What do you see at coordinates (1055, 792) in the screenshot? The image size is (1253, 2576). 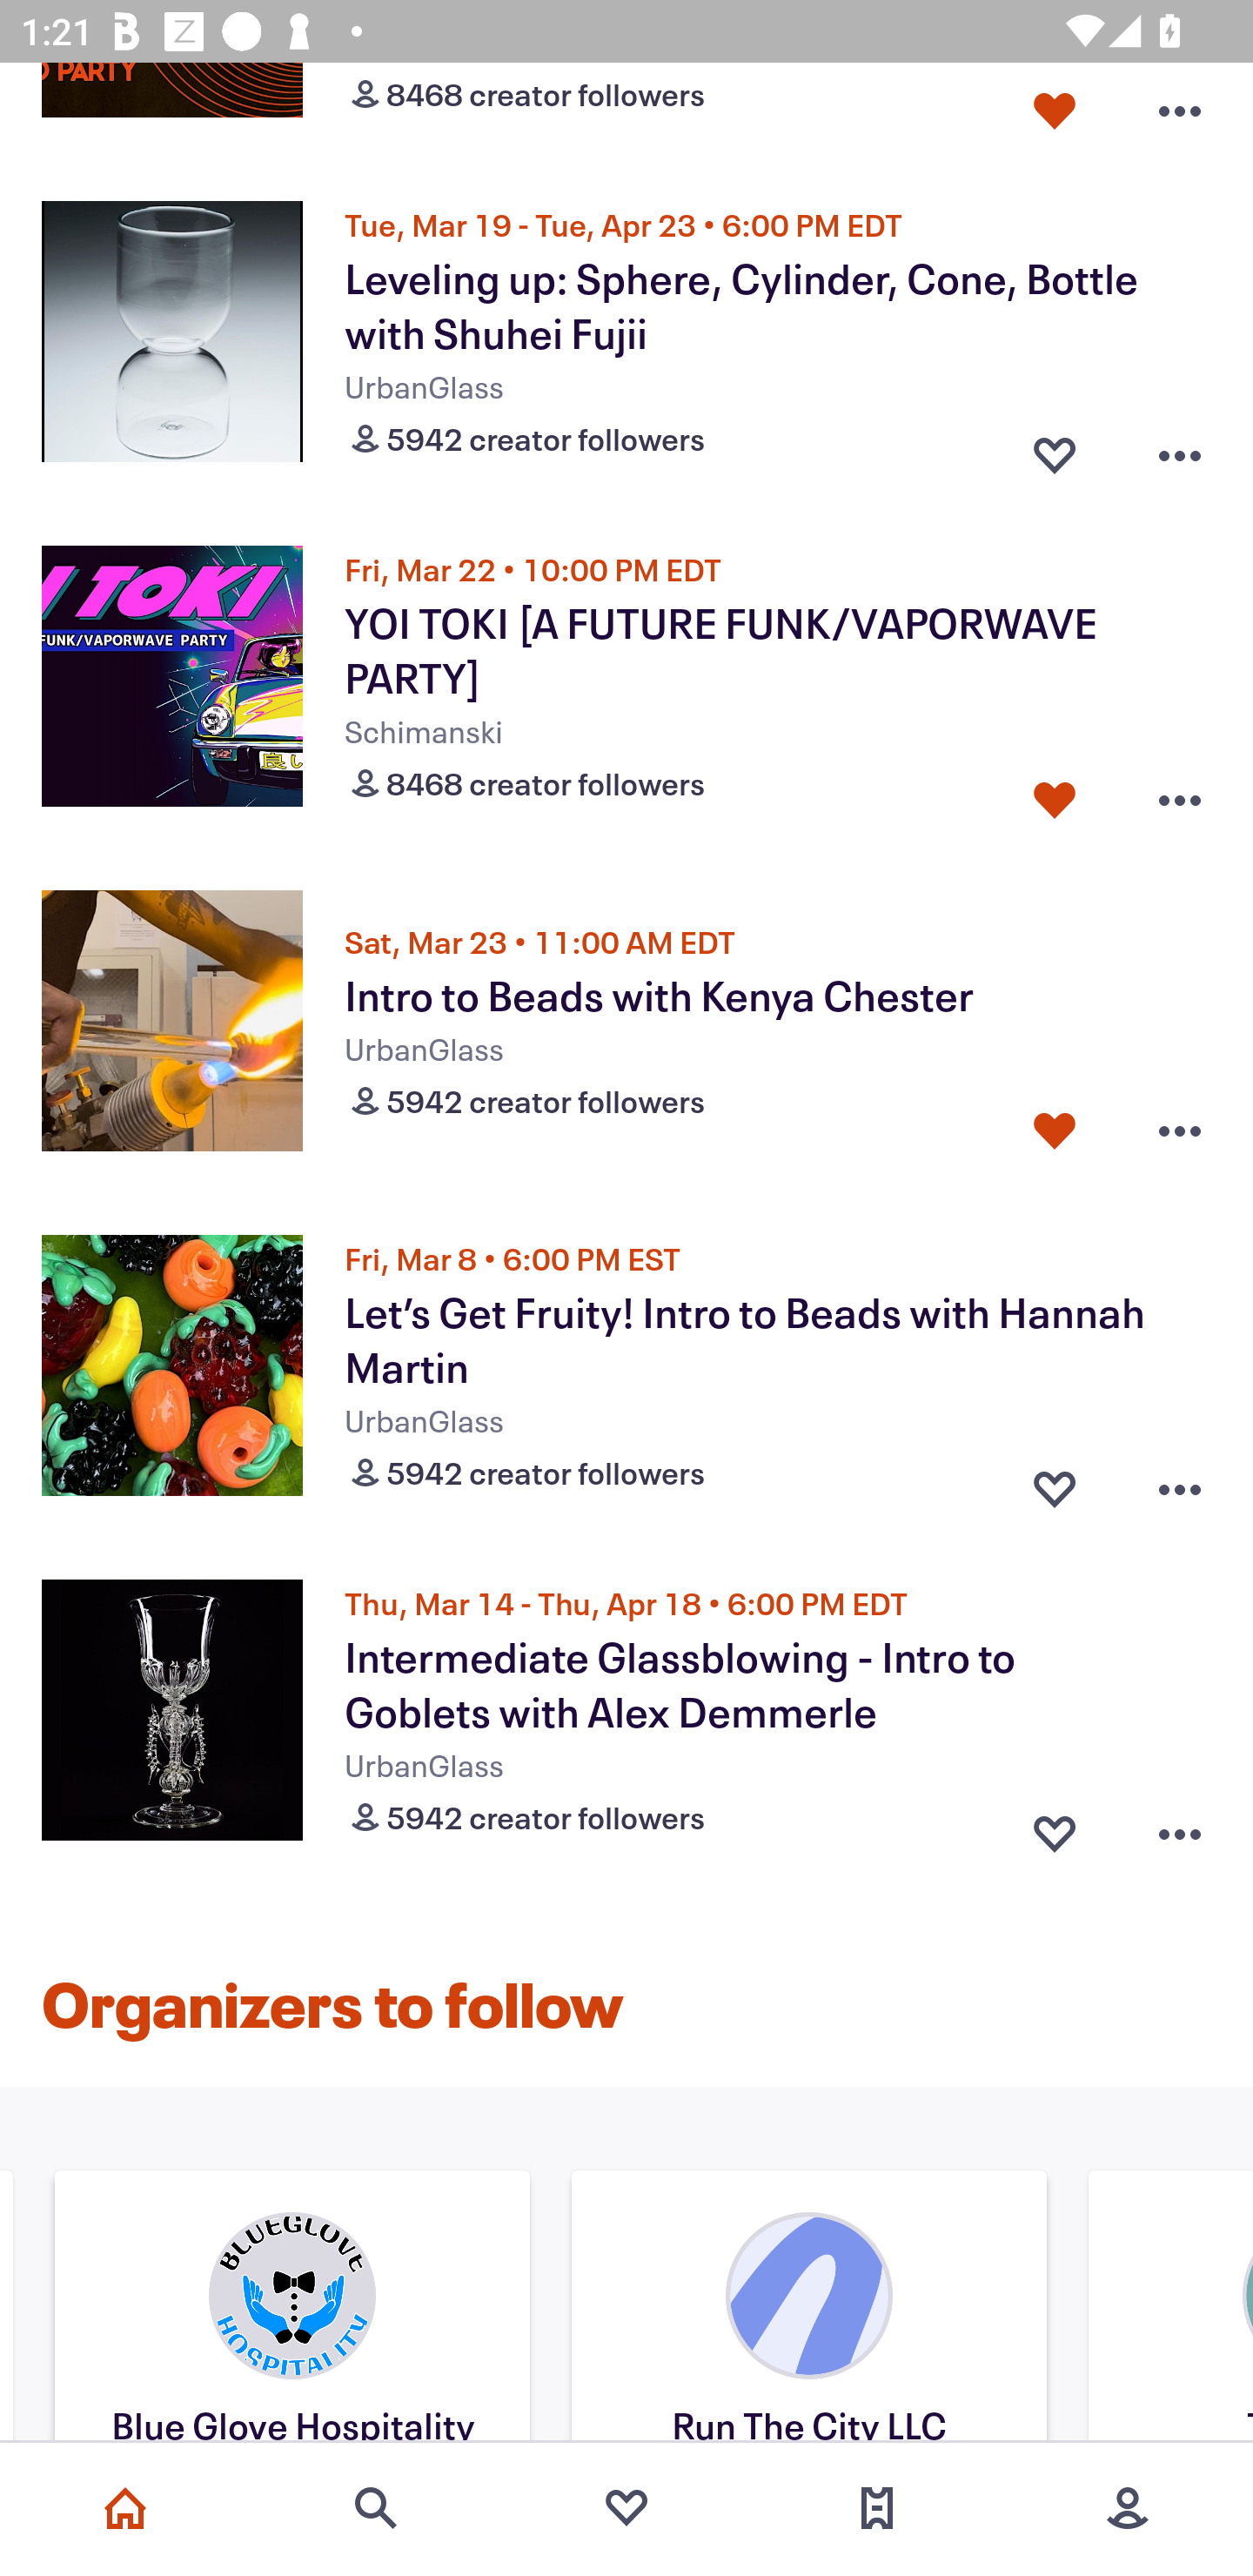 I see `Favorite button` at bounding box center [1055, 792].